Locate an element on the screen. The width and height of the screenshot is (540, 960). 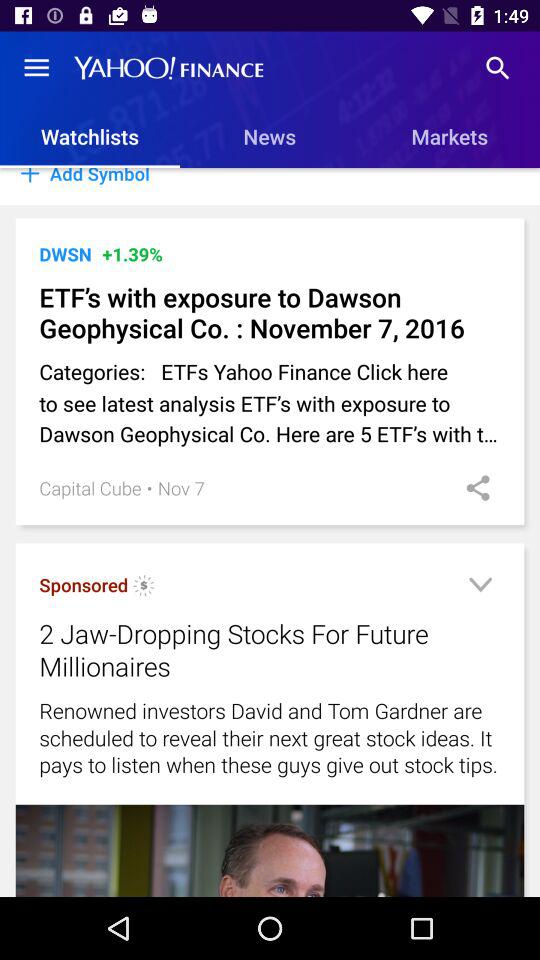
open menu is located at coordinates (480, 588).